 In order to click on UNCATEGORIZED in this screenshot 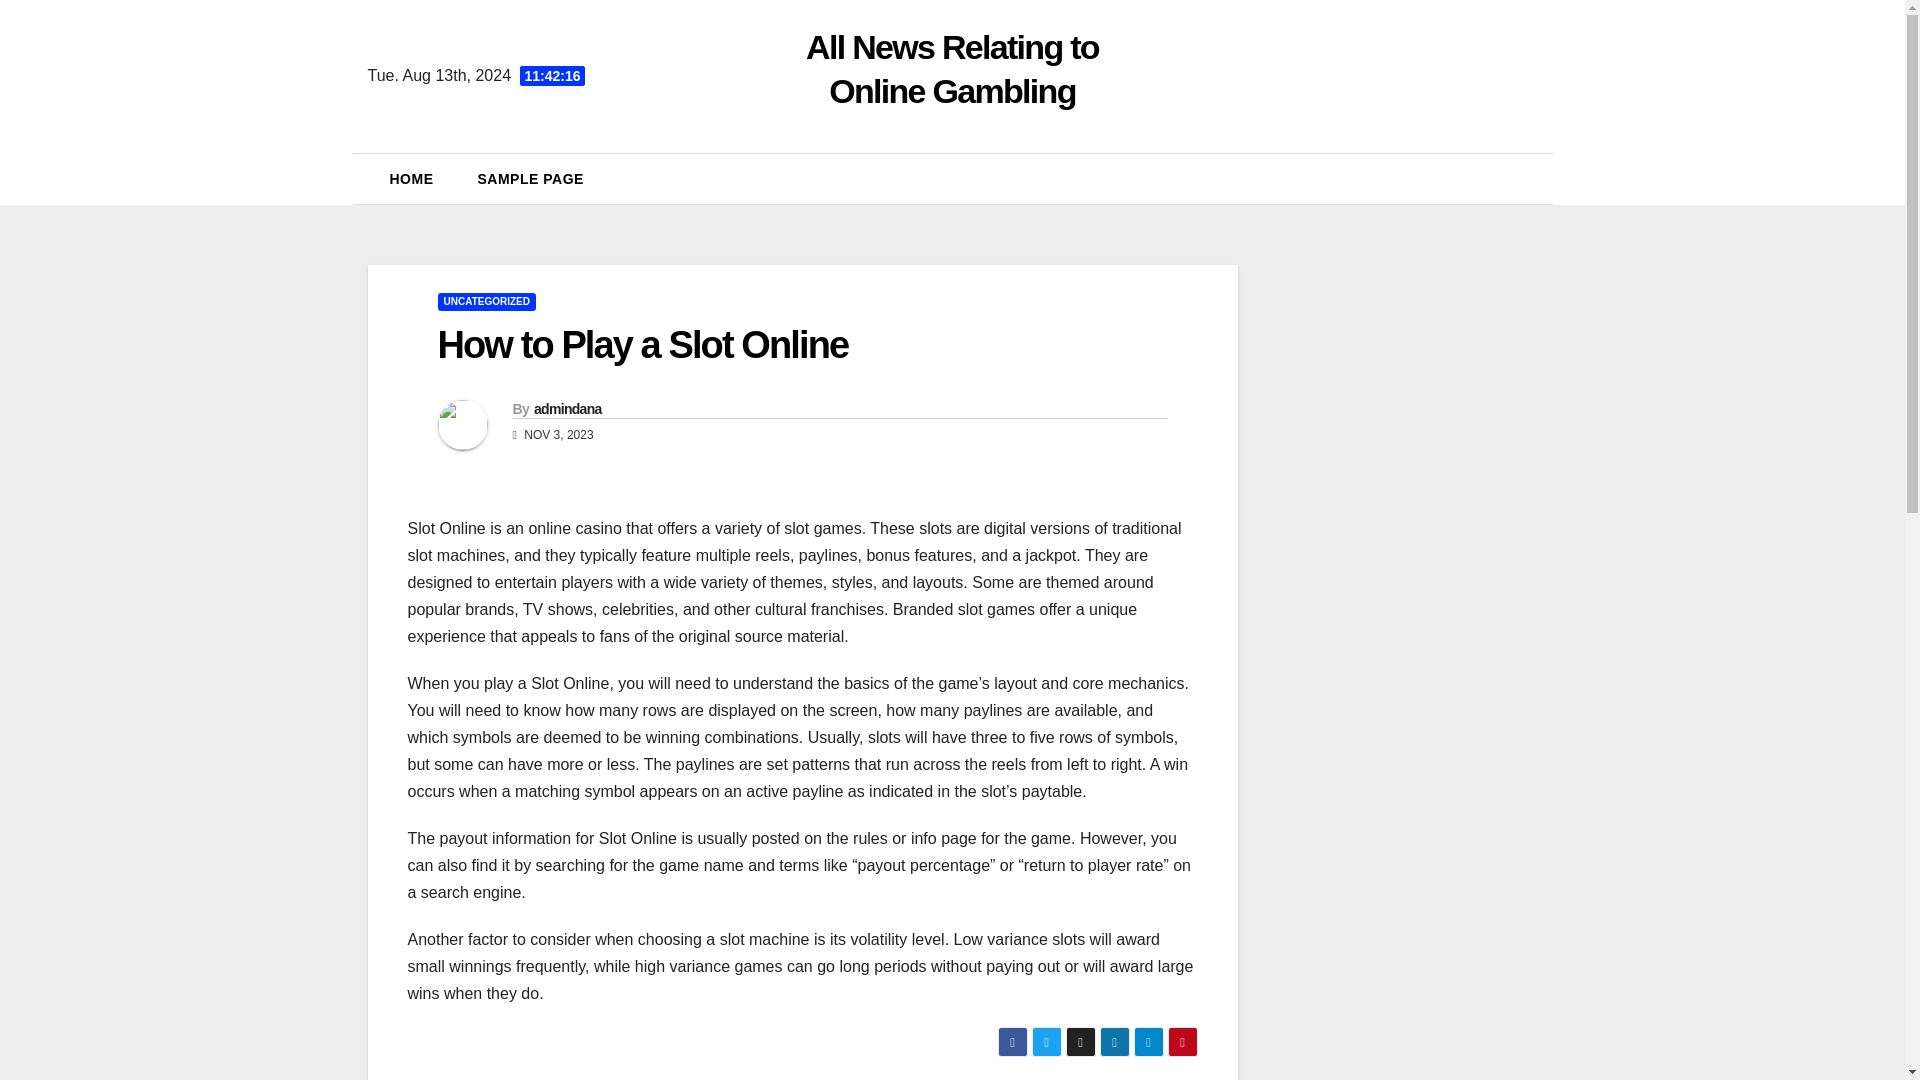, I will do `click(486, 302)`.